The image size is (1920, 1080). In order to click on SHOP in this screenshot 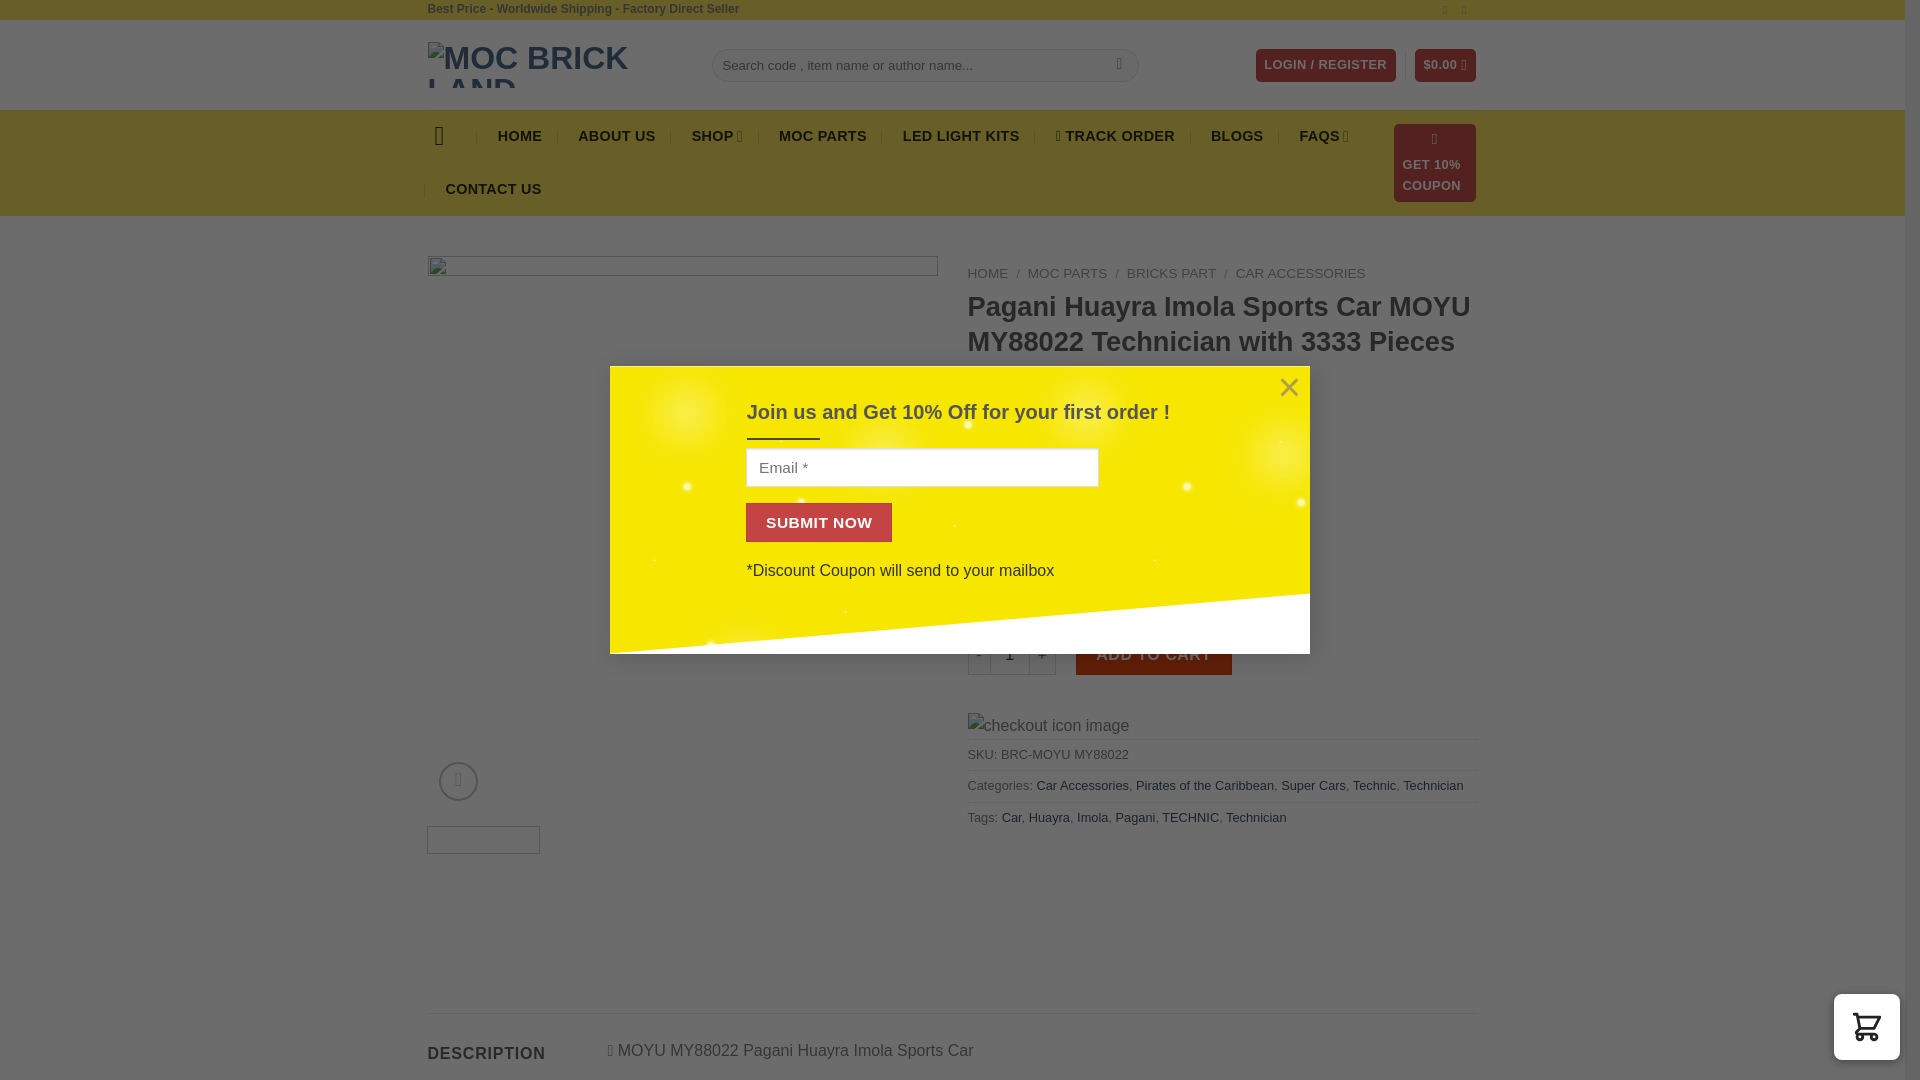, I will do `click(718, 136)`.